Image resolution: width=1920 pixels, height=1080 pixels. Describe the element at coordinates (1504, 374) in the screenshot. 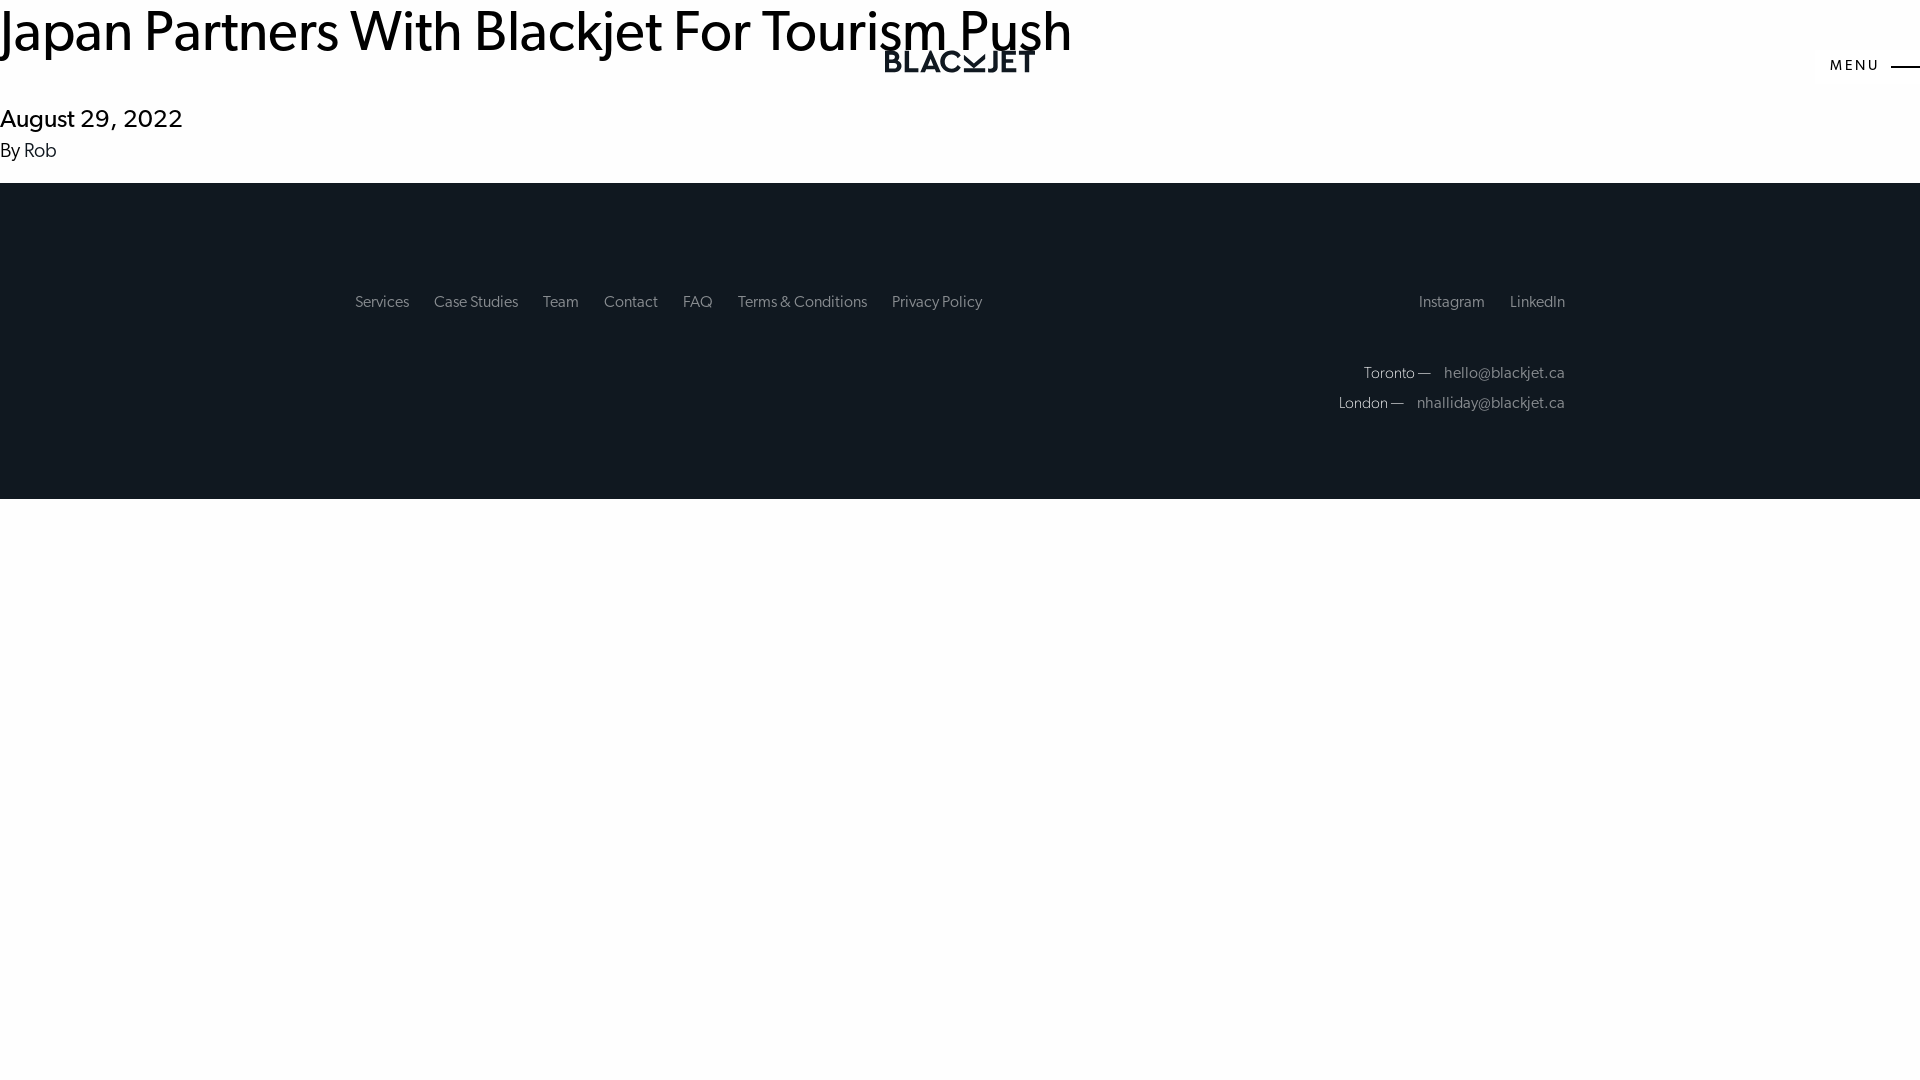

I see `hello@blackjet.ca` at that location.